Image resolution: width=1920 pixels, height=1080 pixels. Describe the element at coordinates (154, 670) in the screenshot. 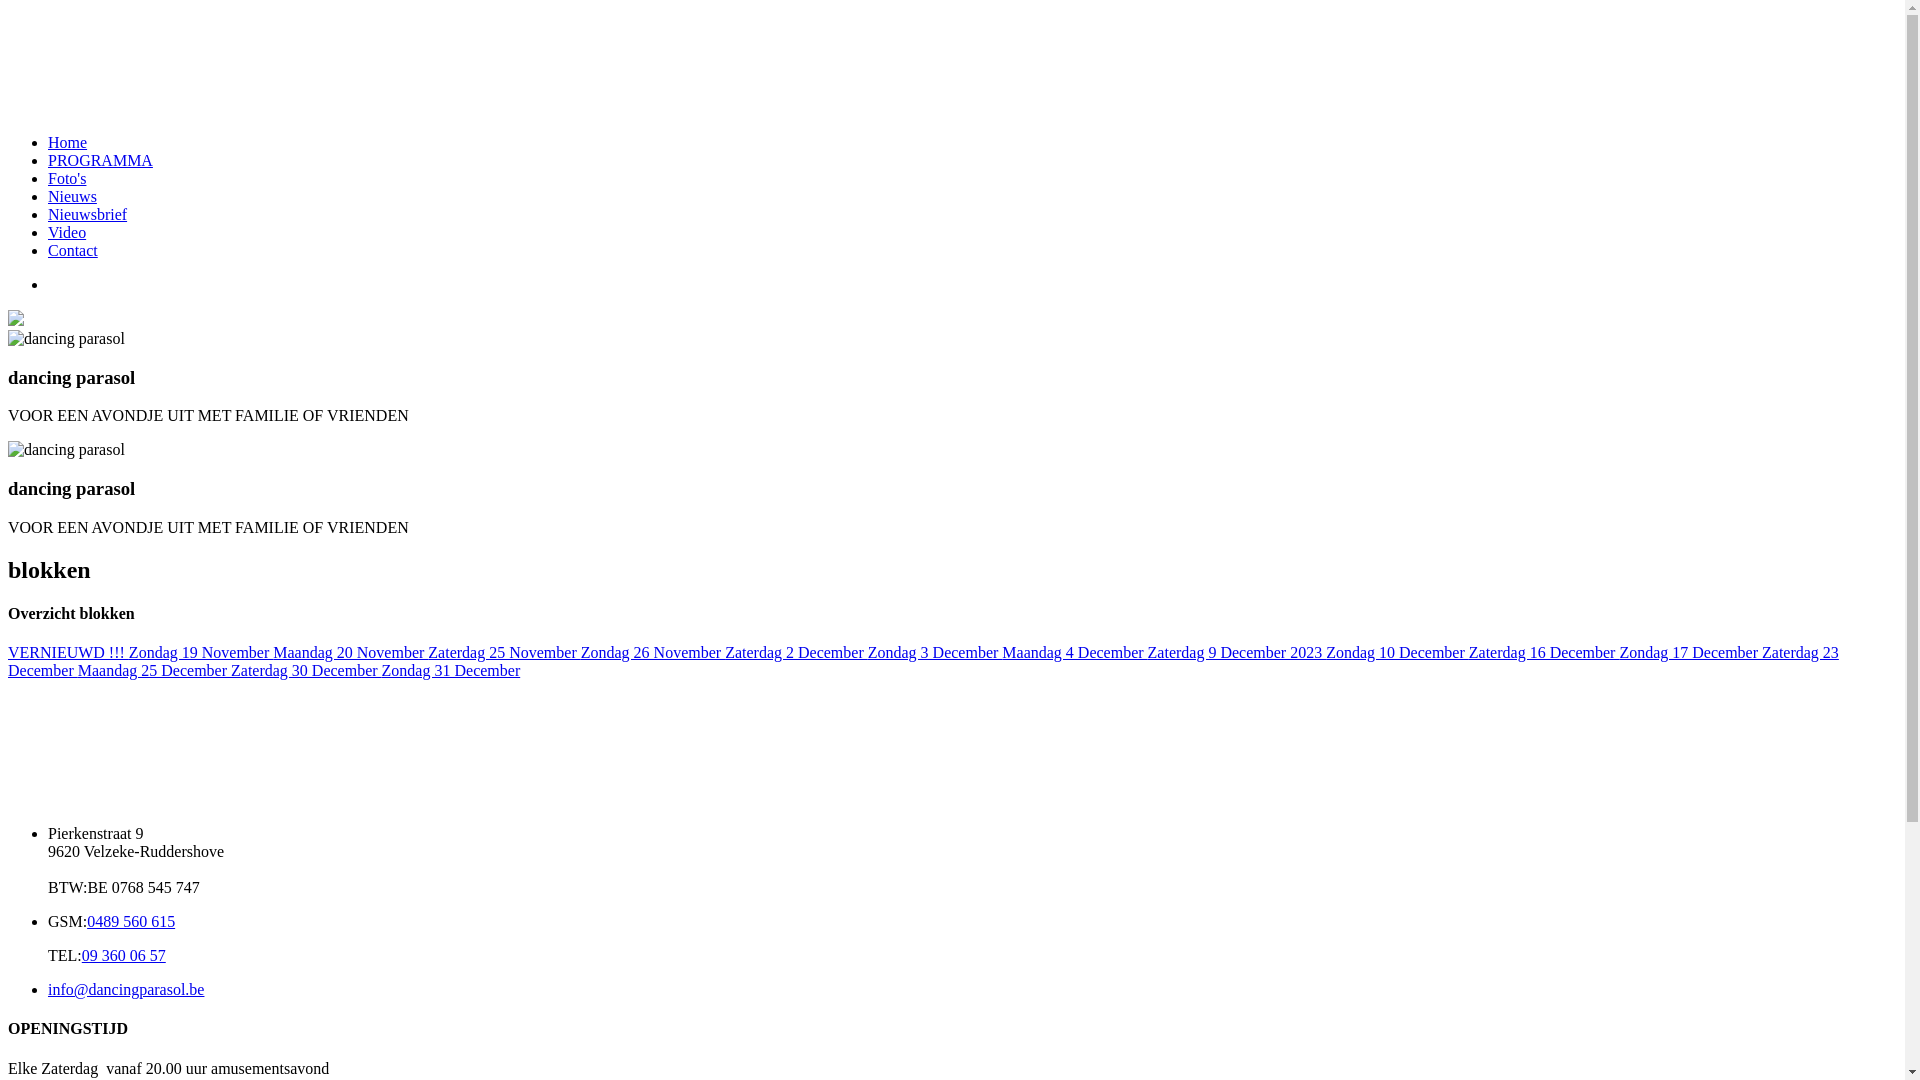

I see `Maandag 25 December` at that location.